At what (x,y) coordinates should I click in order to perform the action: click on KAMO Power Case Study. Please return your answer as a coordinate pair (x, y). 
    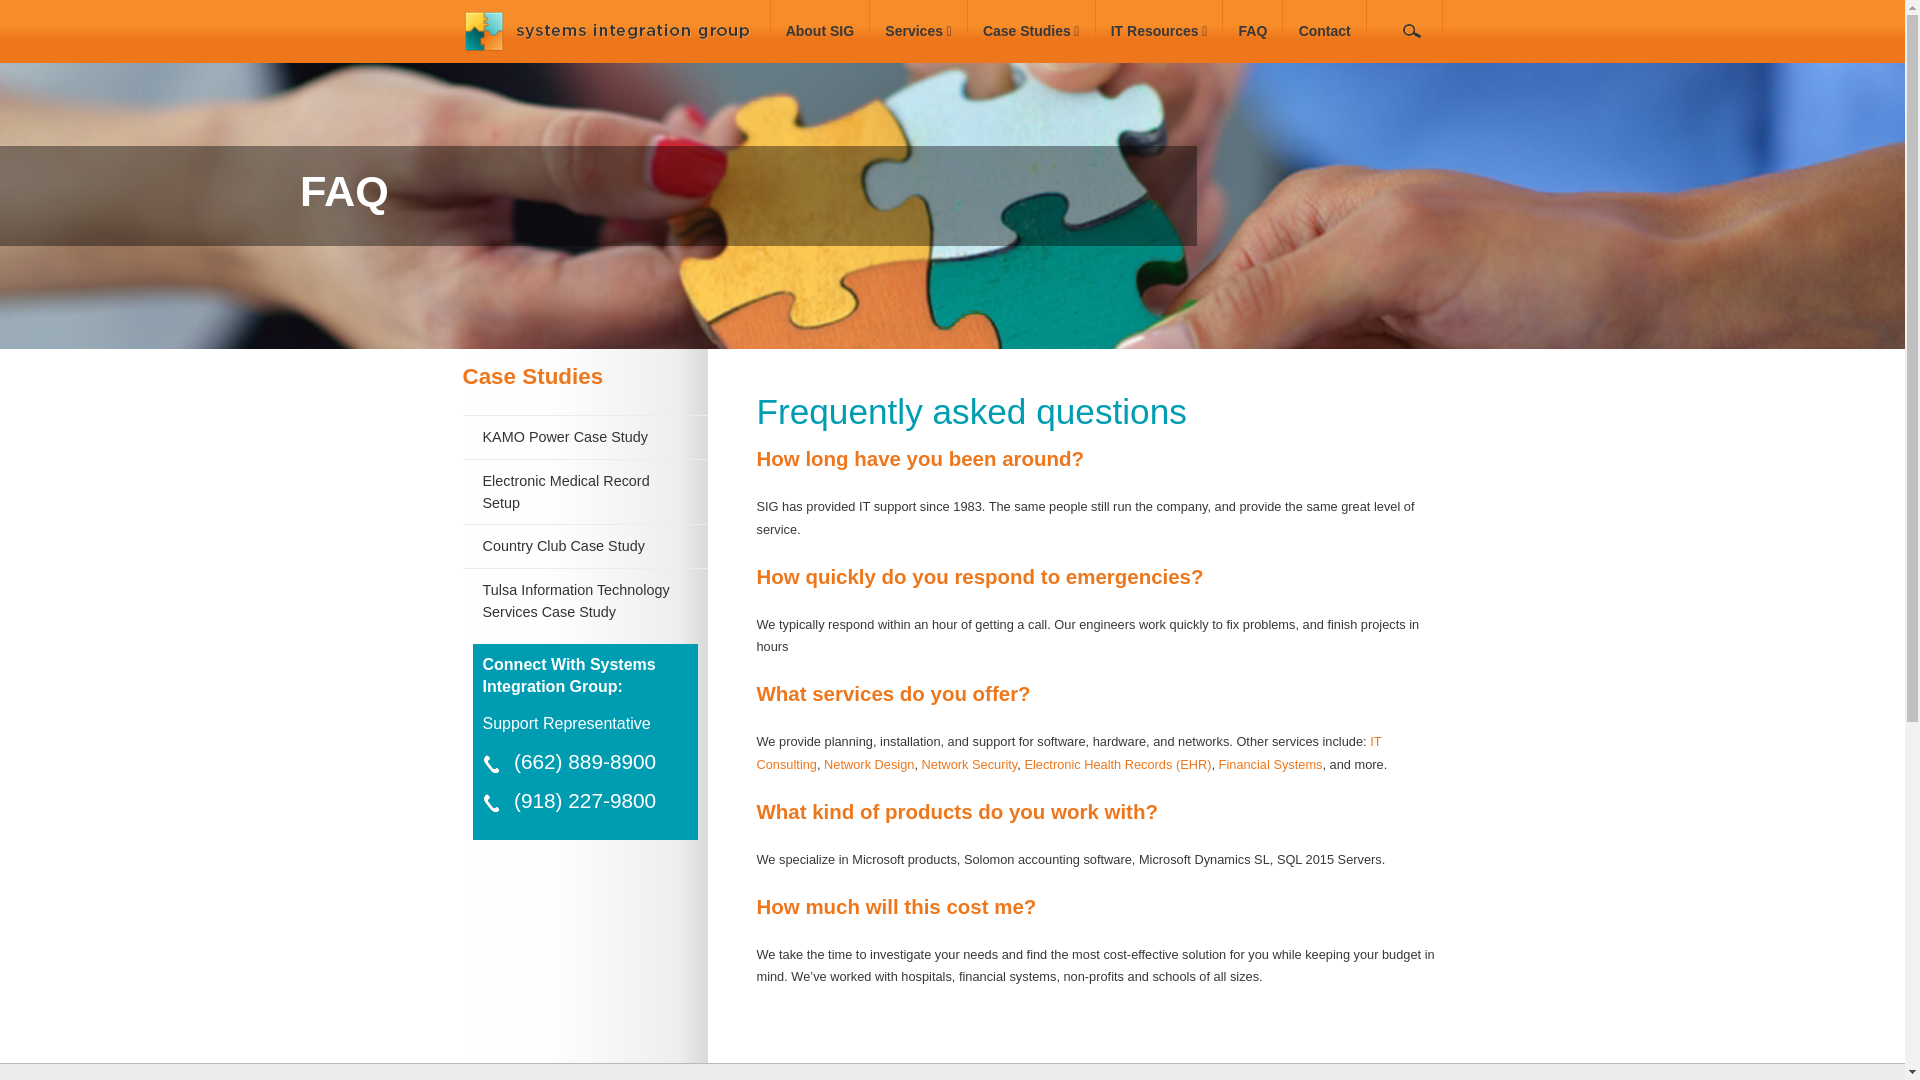
    Looking at the image, I should click on (564, 436).